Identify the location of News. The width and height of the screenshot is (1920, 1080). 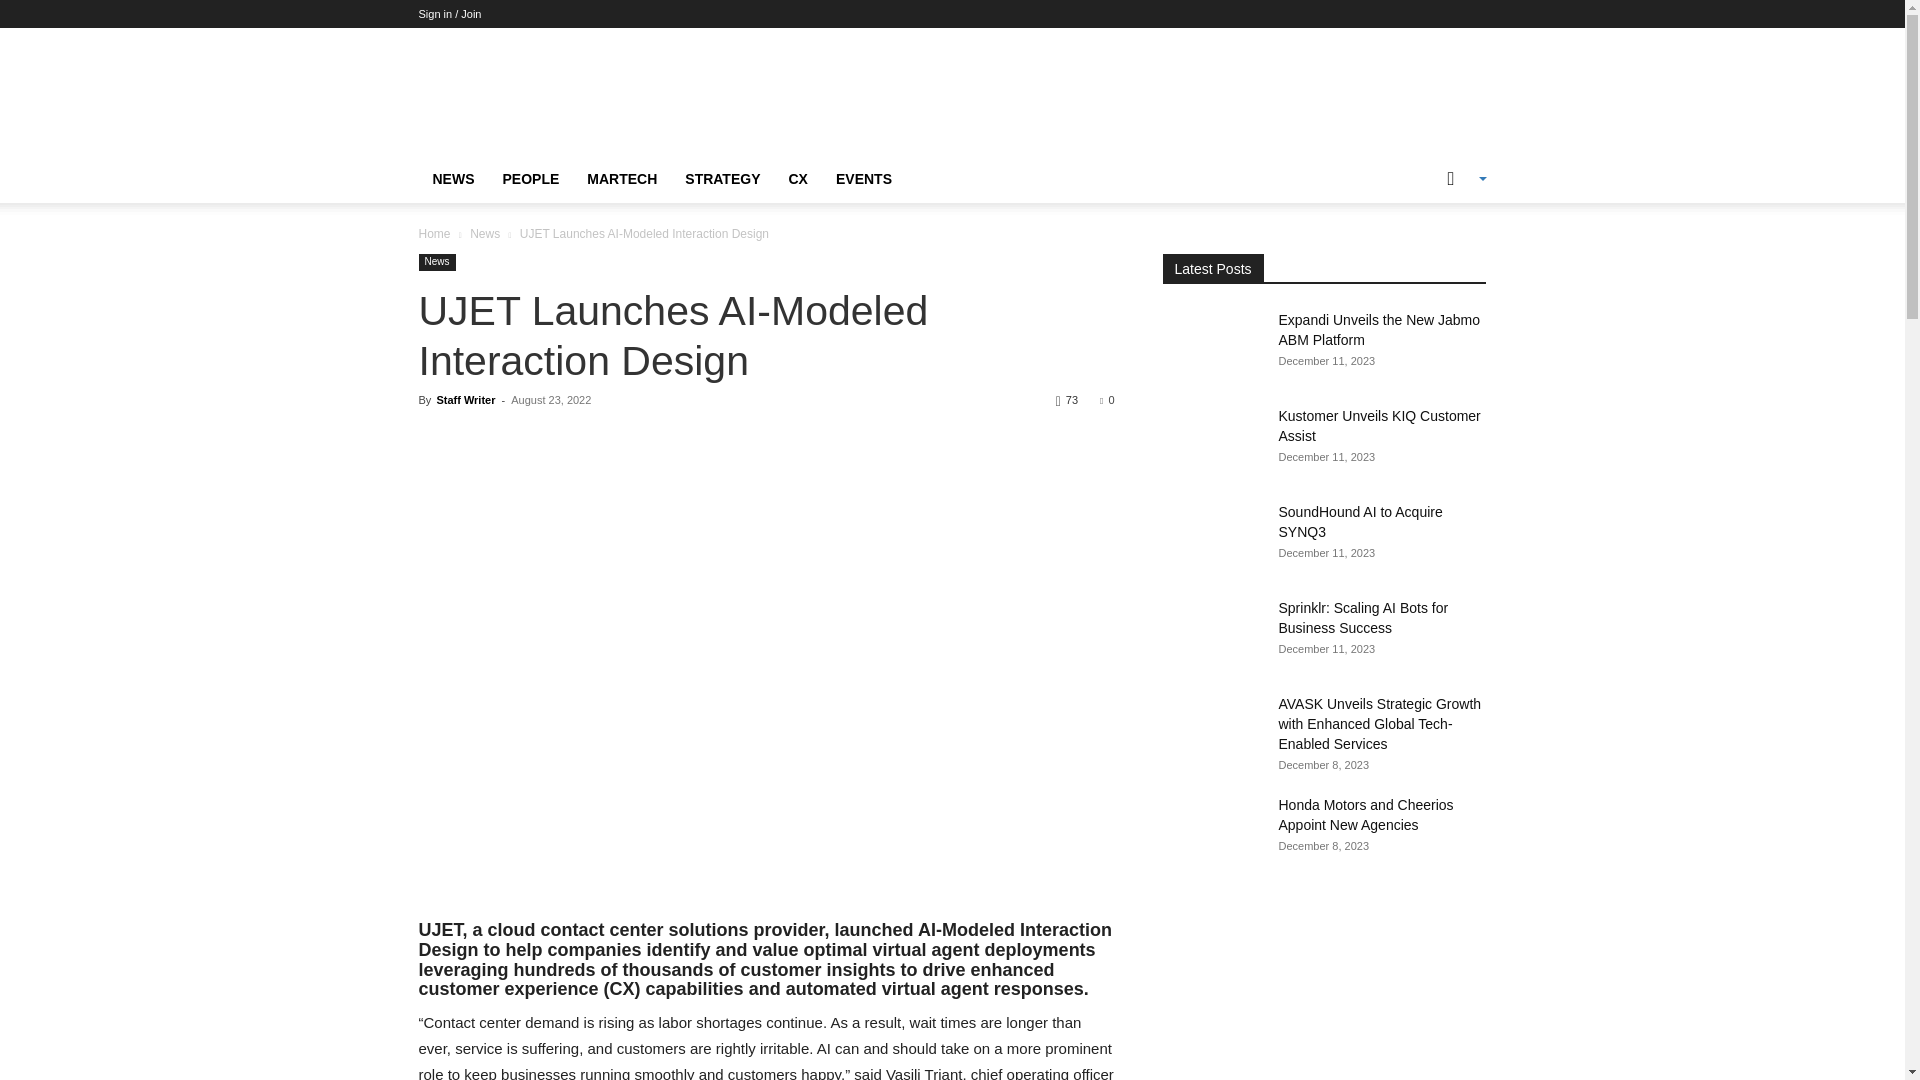
(436, 262).